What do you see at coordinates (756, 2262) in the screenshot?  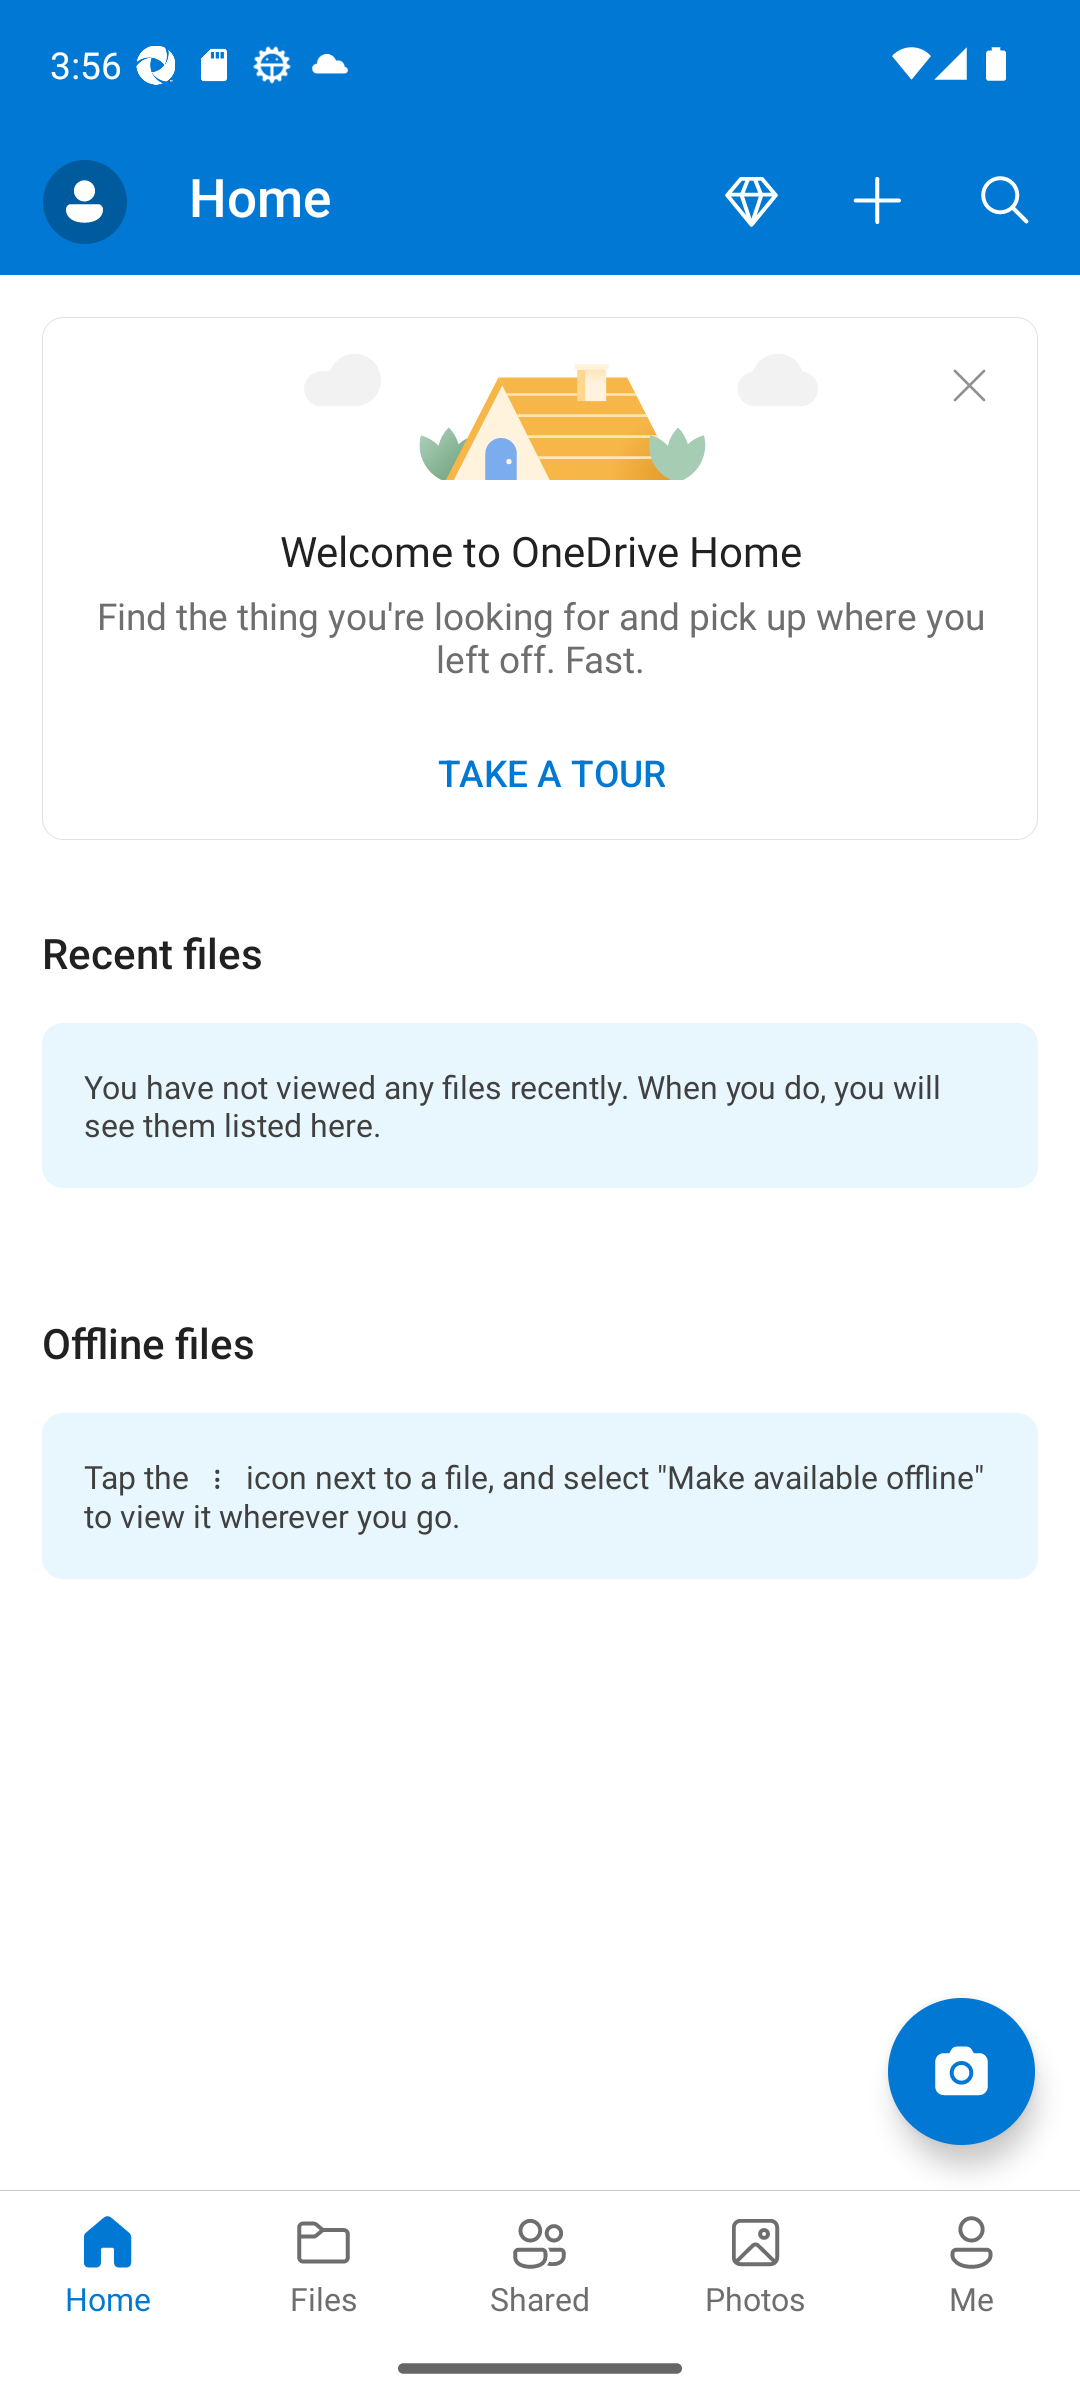 I see `Photos pivot Photos` at bounding box center [756, 2262].